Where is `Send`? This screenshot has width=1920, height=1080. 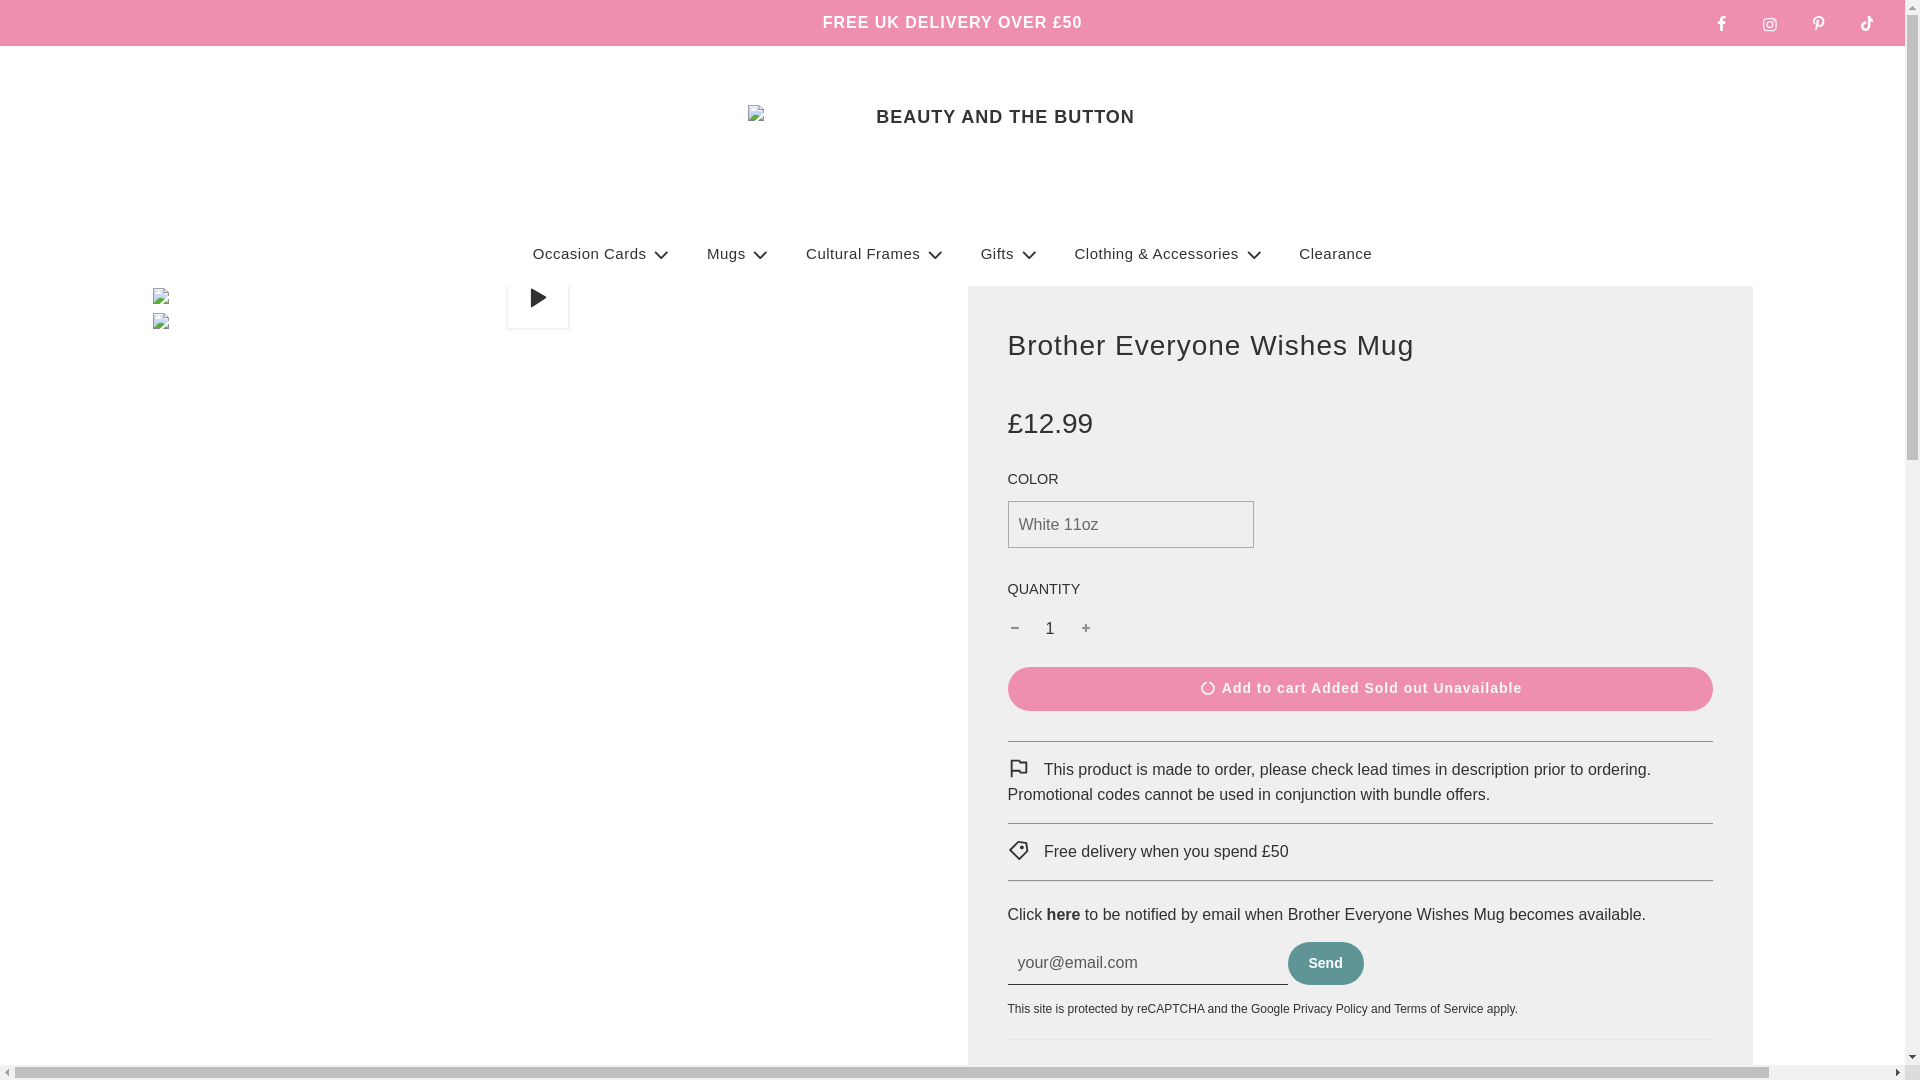 Send is located at coordinates (1326, 962).